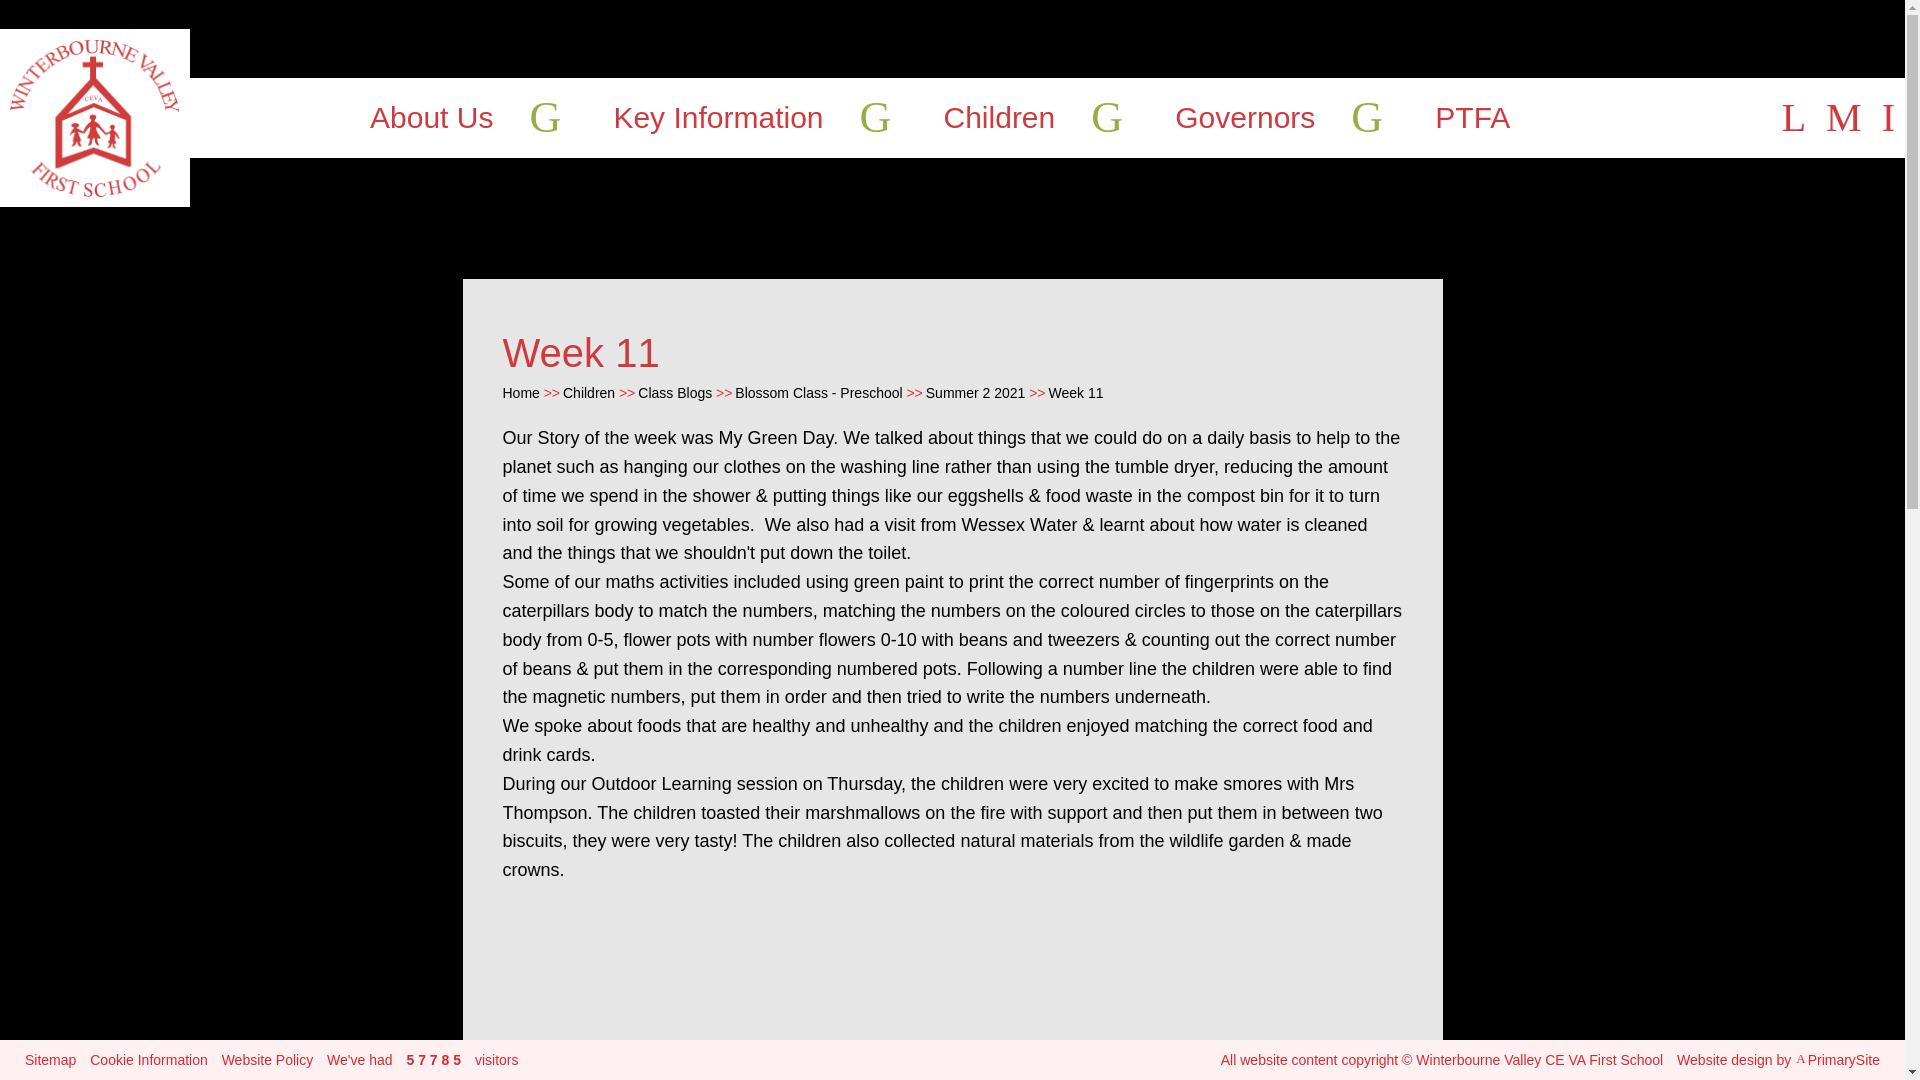 This screenshot has width=1920, height=1080. I want to click on Key Information, so click(718, 117).